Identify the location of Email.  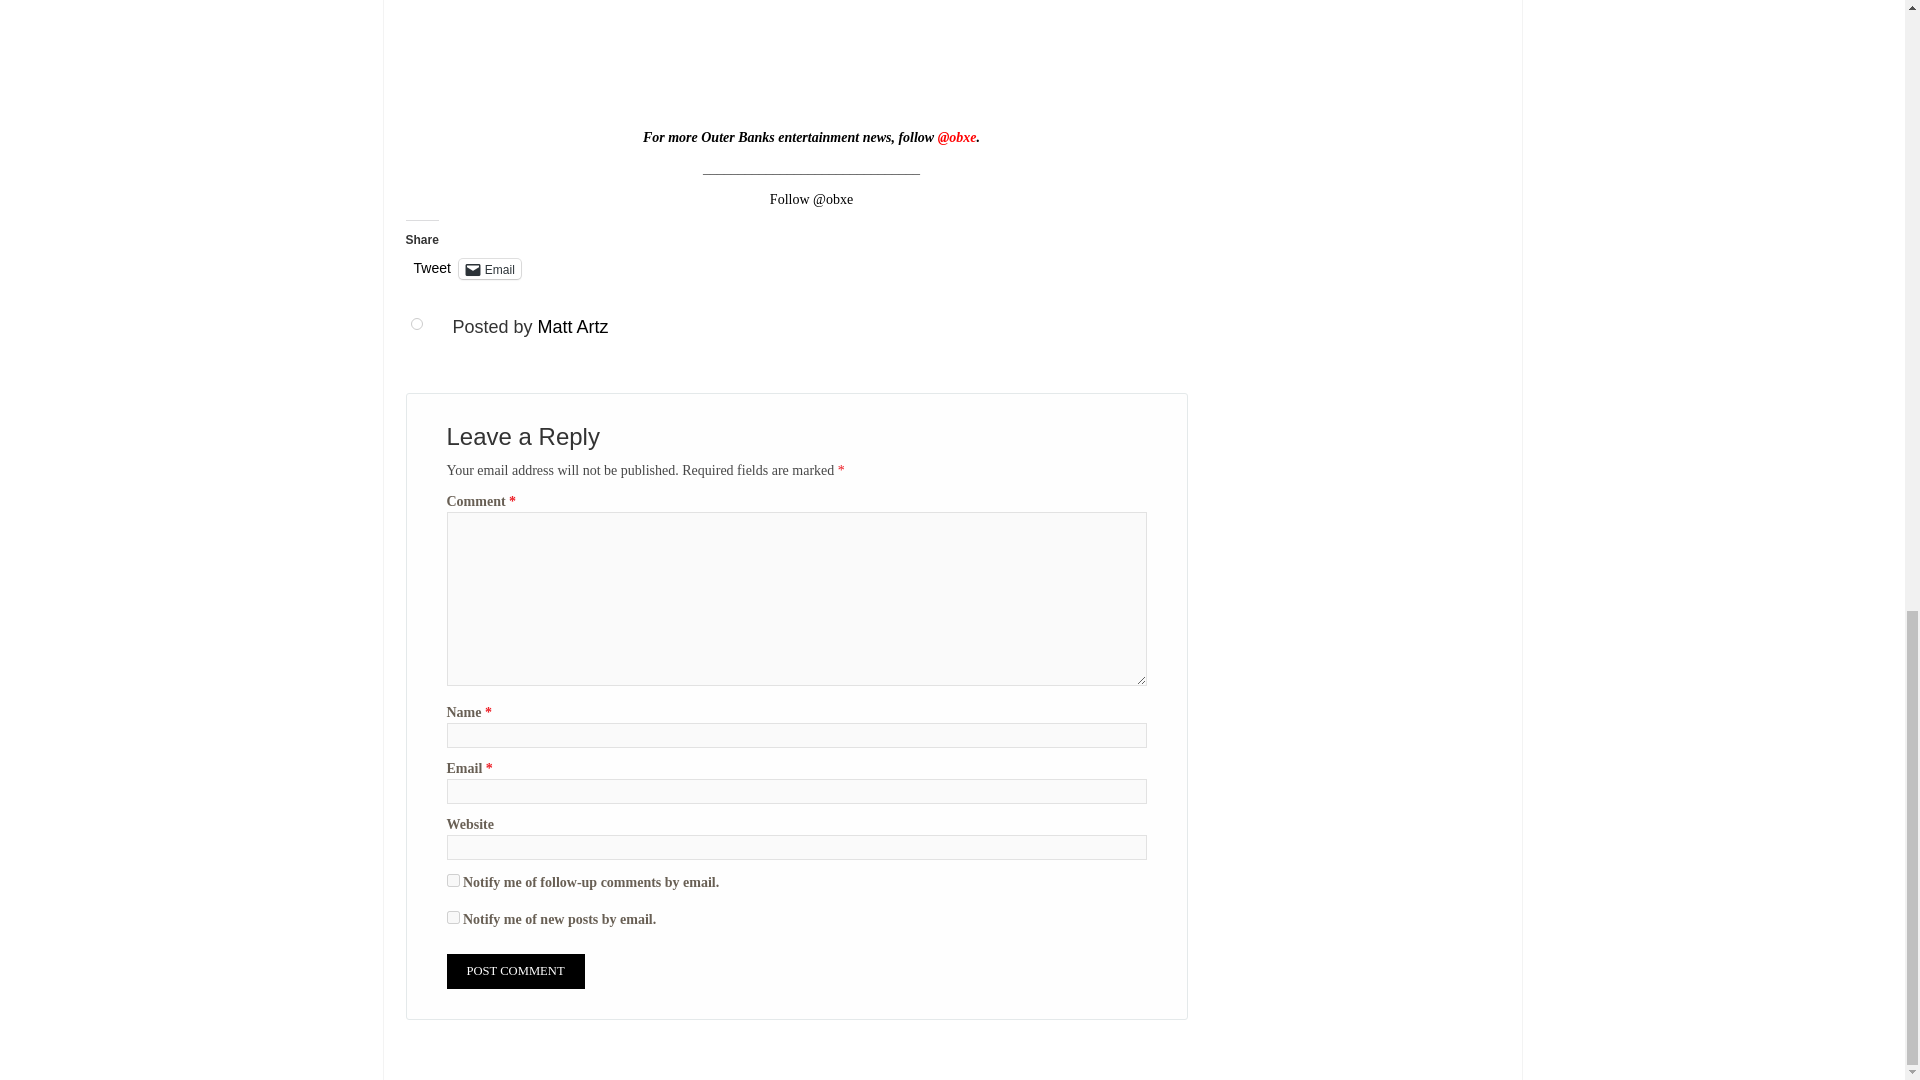
(489, 268).